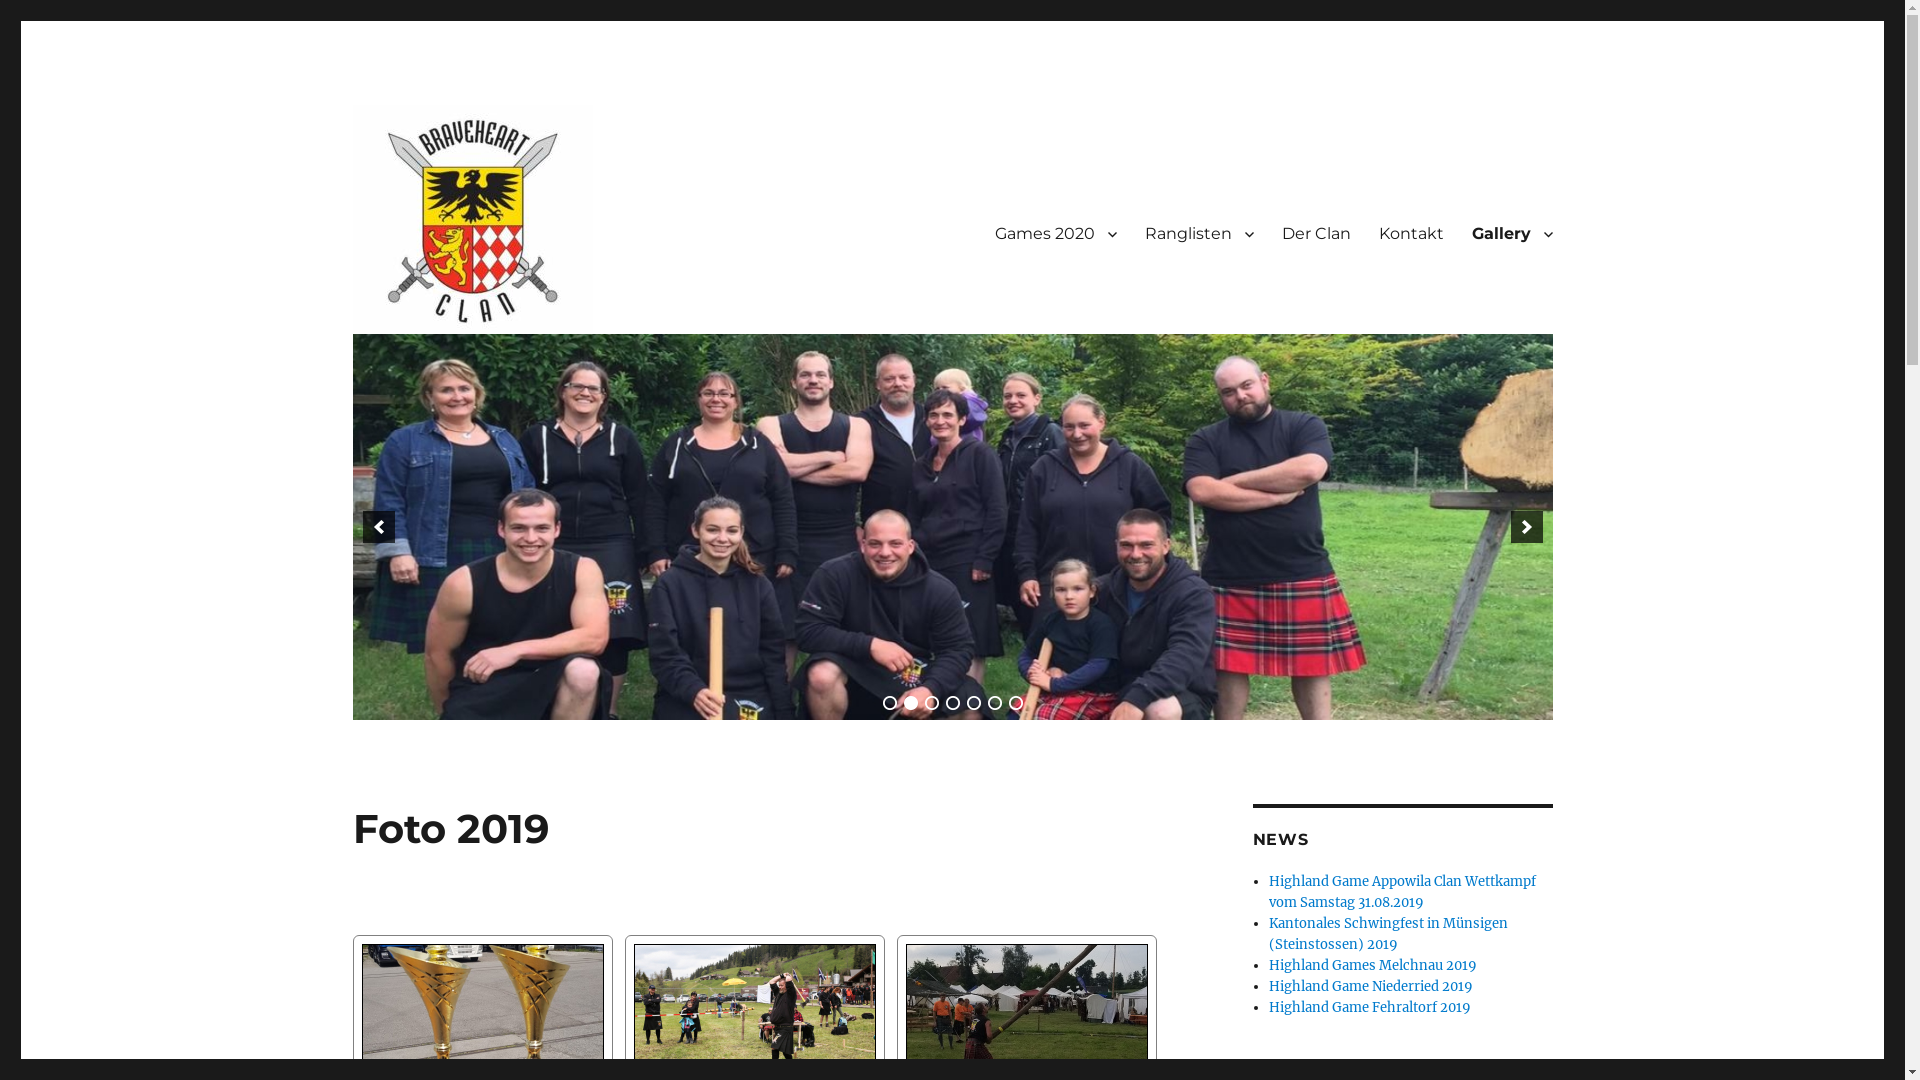  I want to click on Ranglisten, so click(1198, 233).